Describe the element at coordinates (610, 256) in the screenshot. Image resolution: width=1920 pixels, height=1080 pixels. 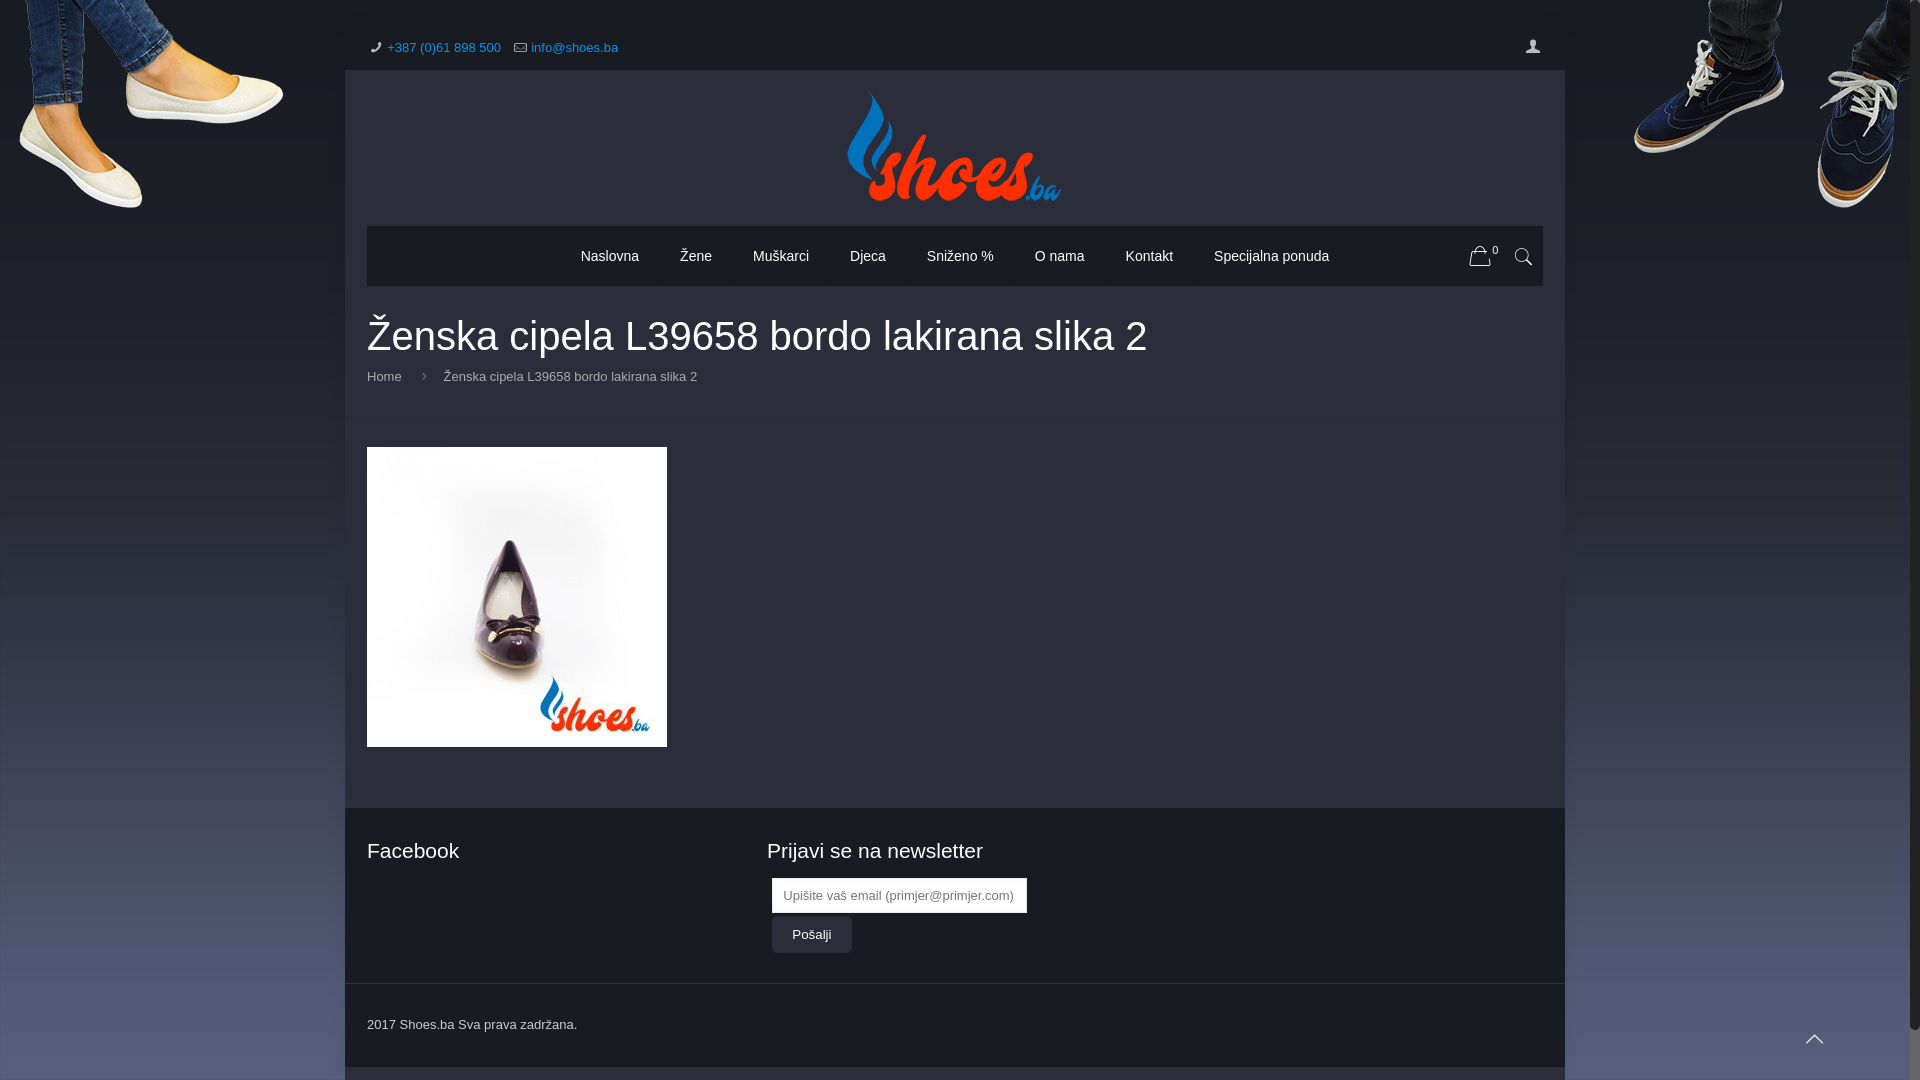
I see `Naslovna` at that location.